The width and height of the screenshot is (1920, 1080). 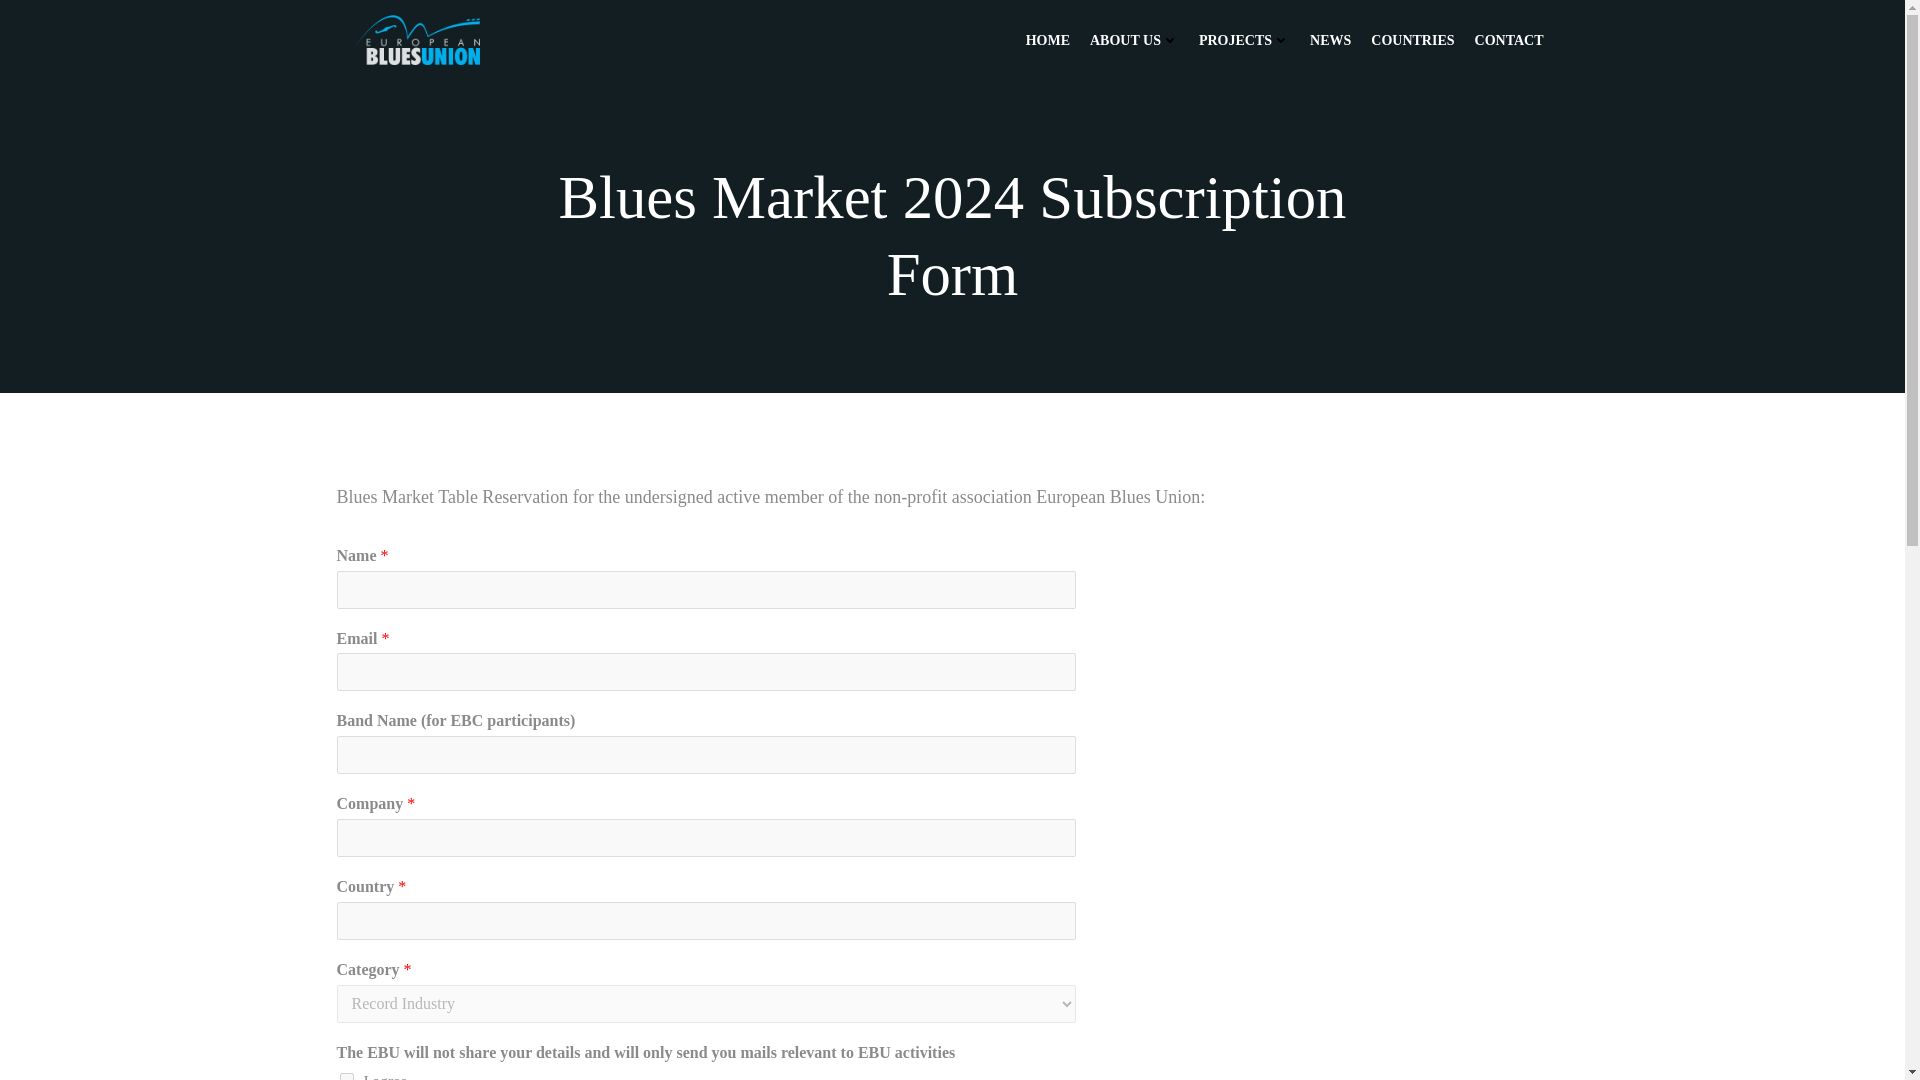 What do you see at coordinates (1047, 37) in the screenshot?
I see `HOME` at bounding box center [1047, 37].